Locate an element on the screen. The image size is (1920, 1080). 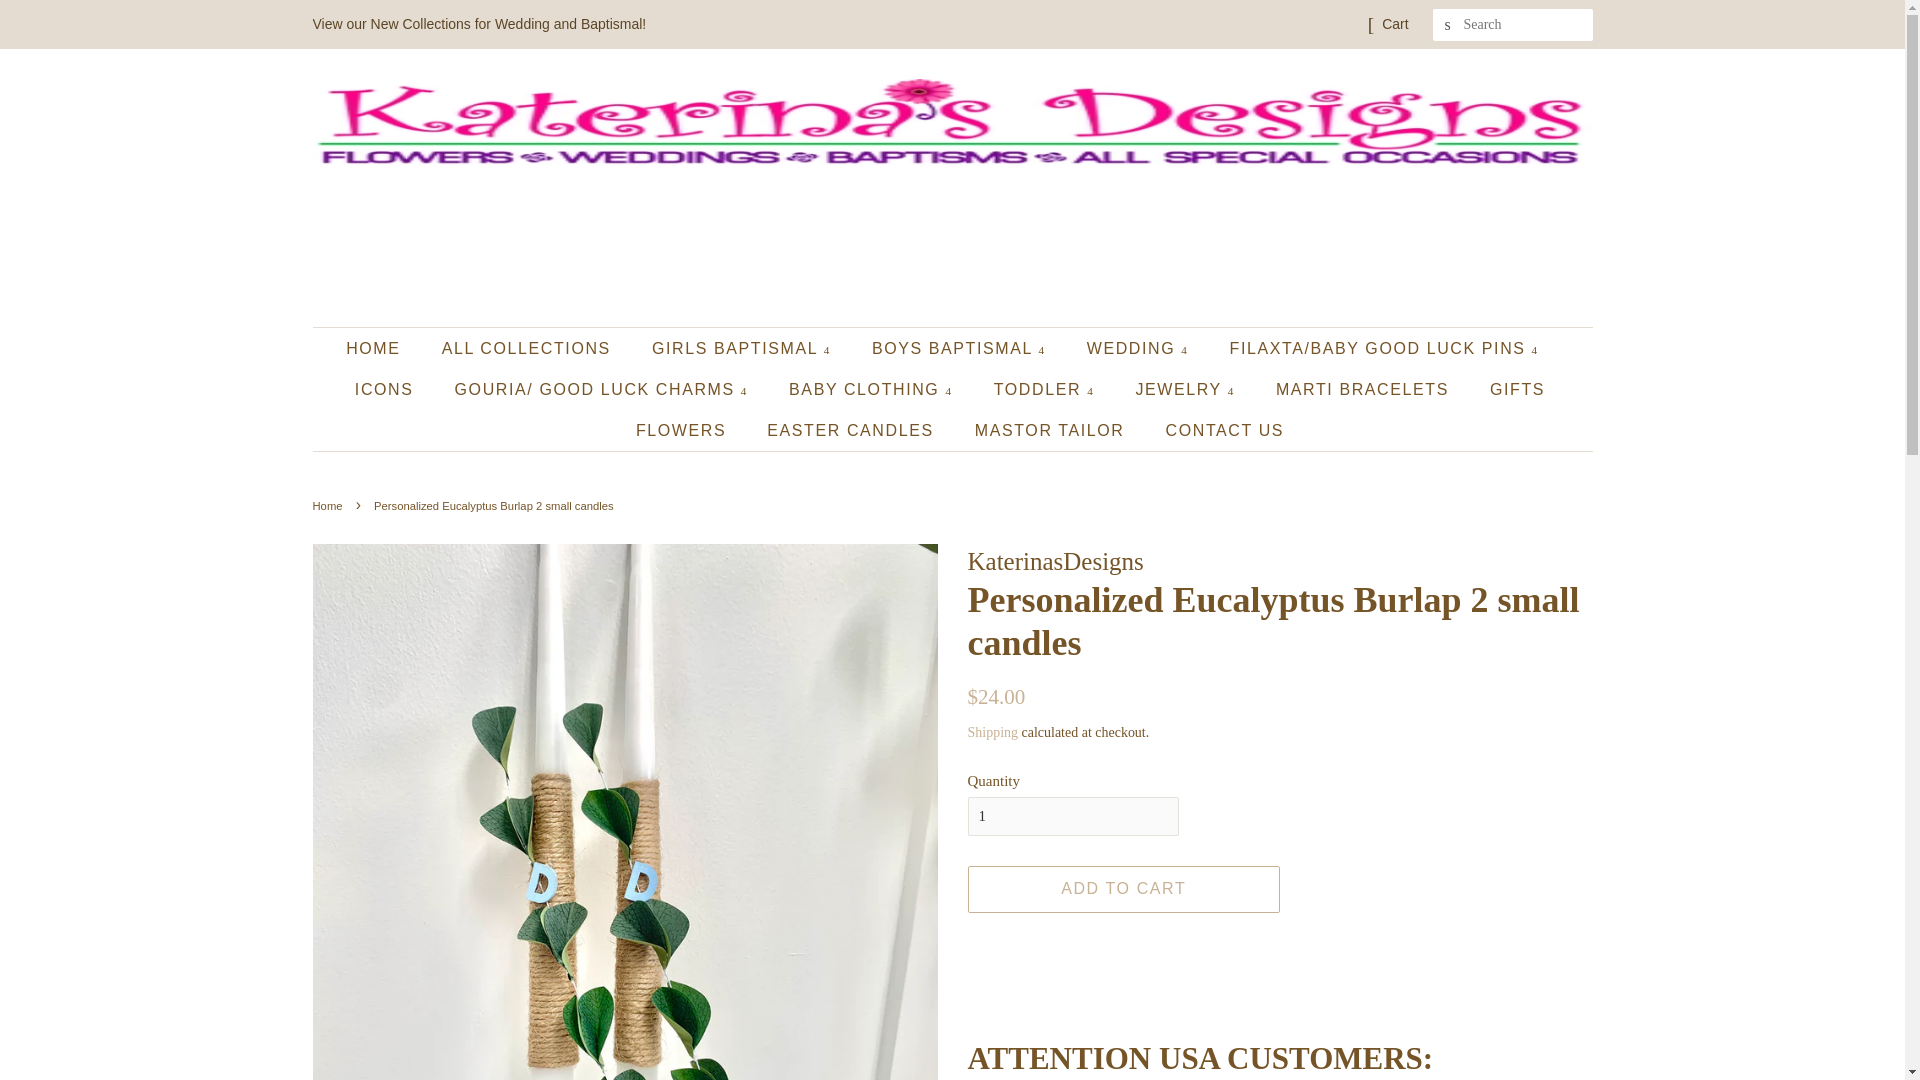
Back to the frontpage is located at coordinates (329, 506).